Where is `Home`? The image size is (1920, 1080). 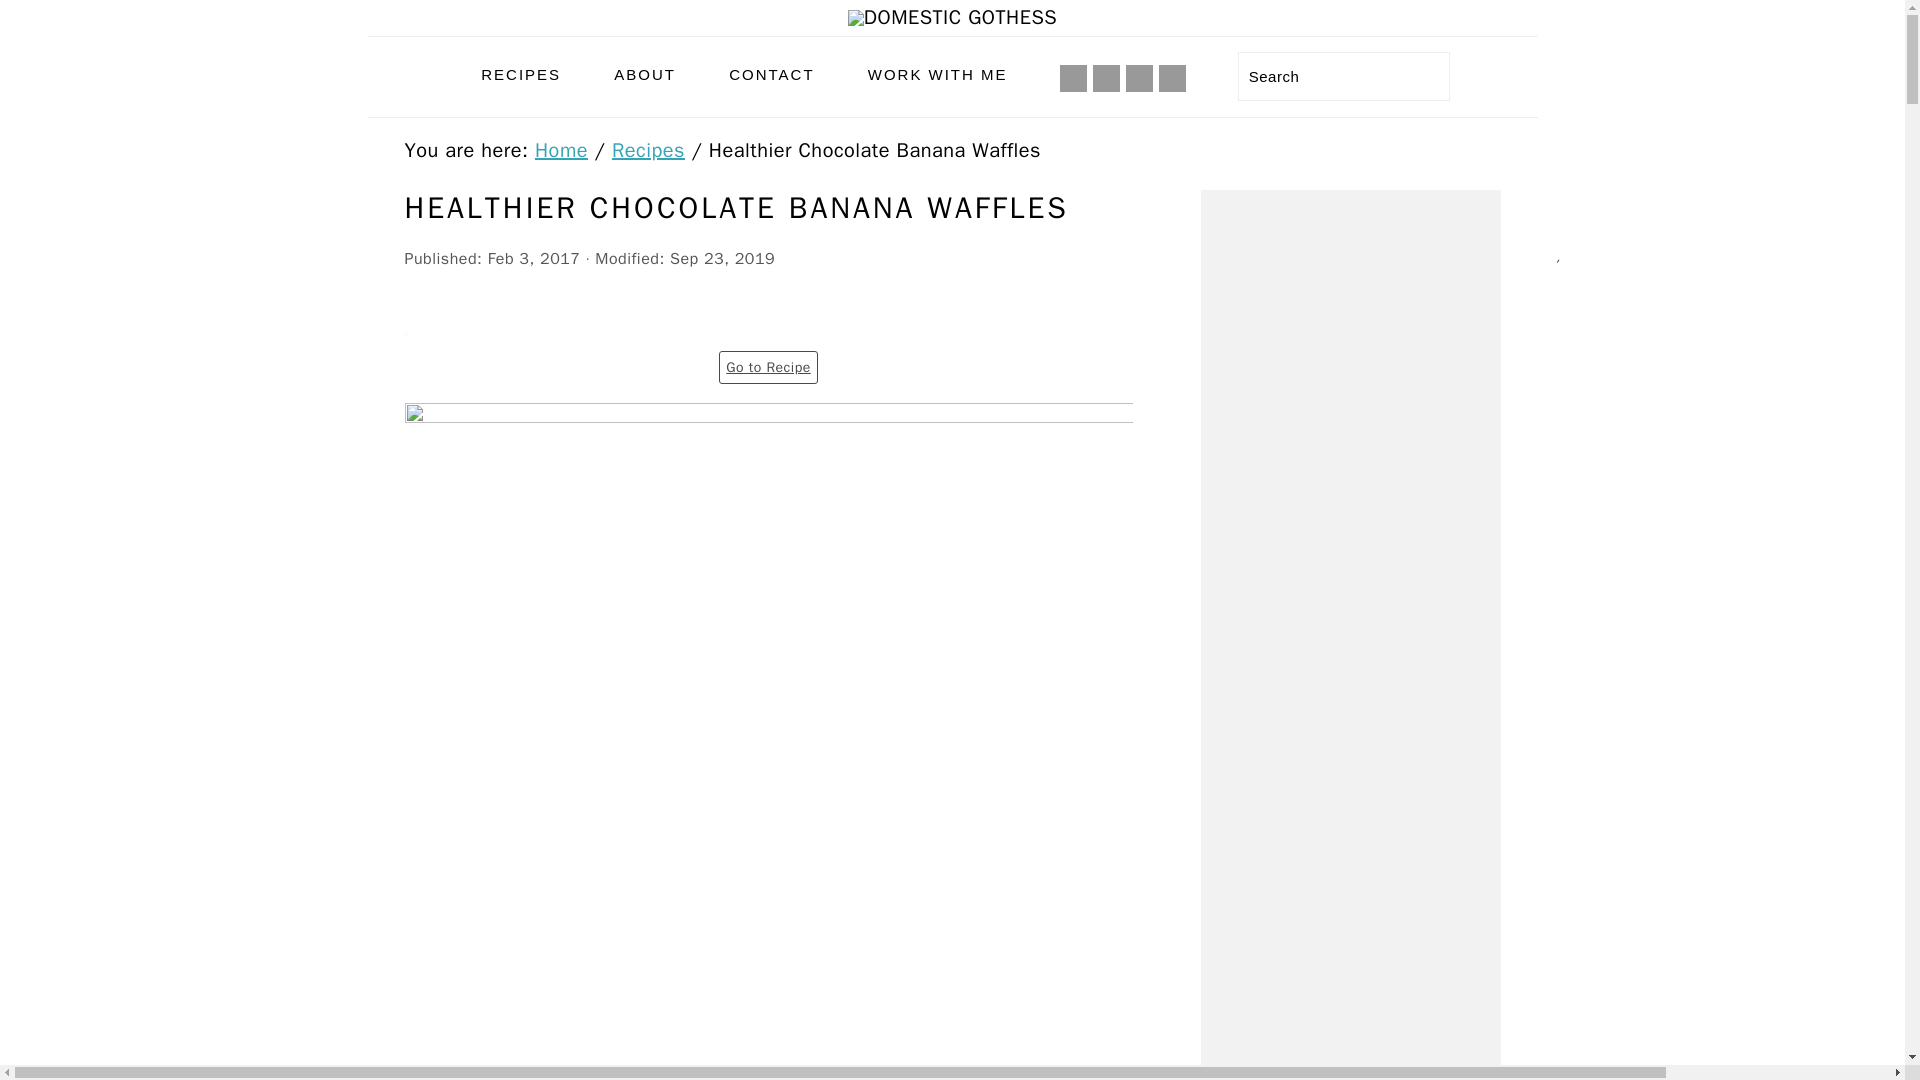
Home is located at coordinates (561, 150).